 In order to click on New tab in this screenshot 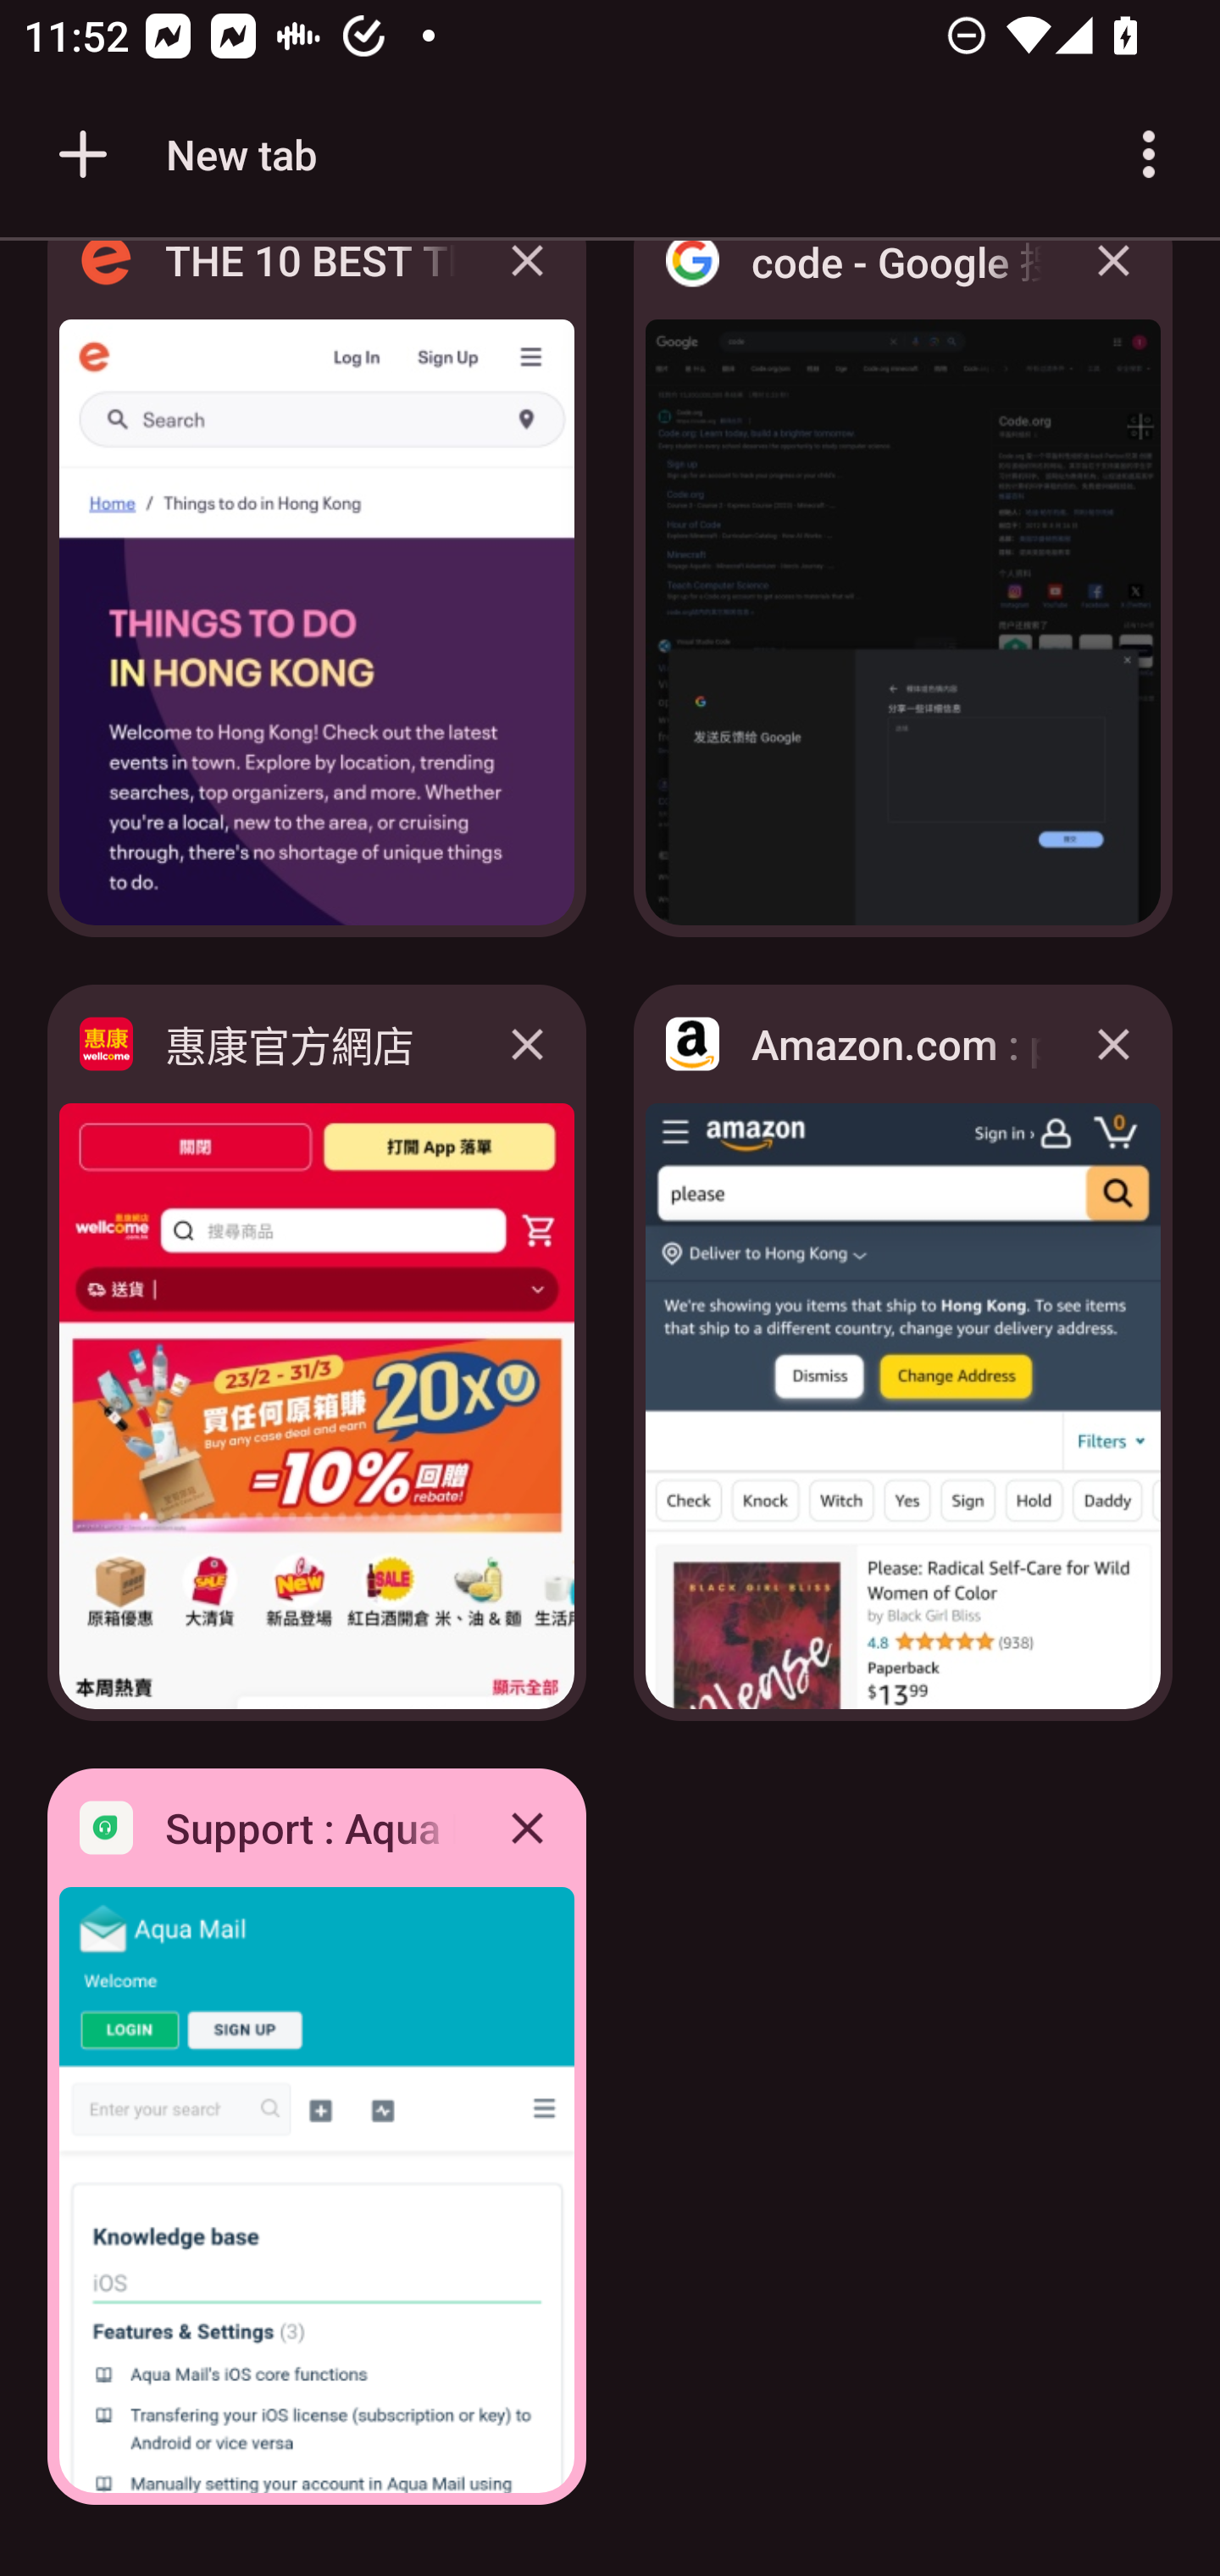, I will do `click(182, 154)`.